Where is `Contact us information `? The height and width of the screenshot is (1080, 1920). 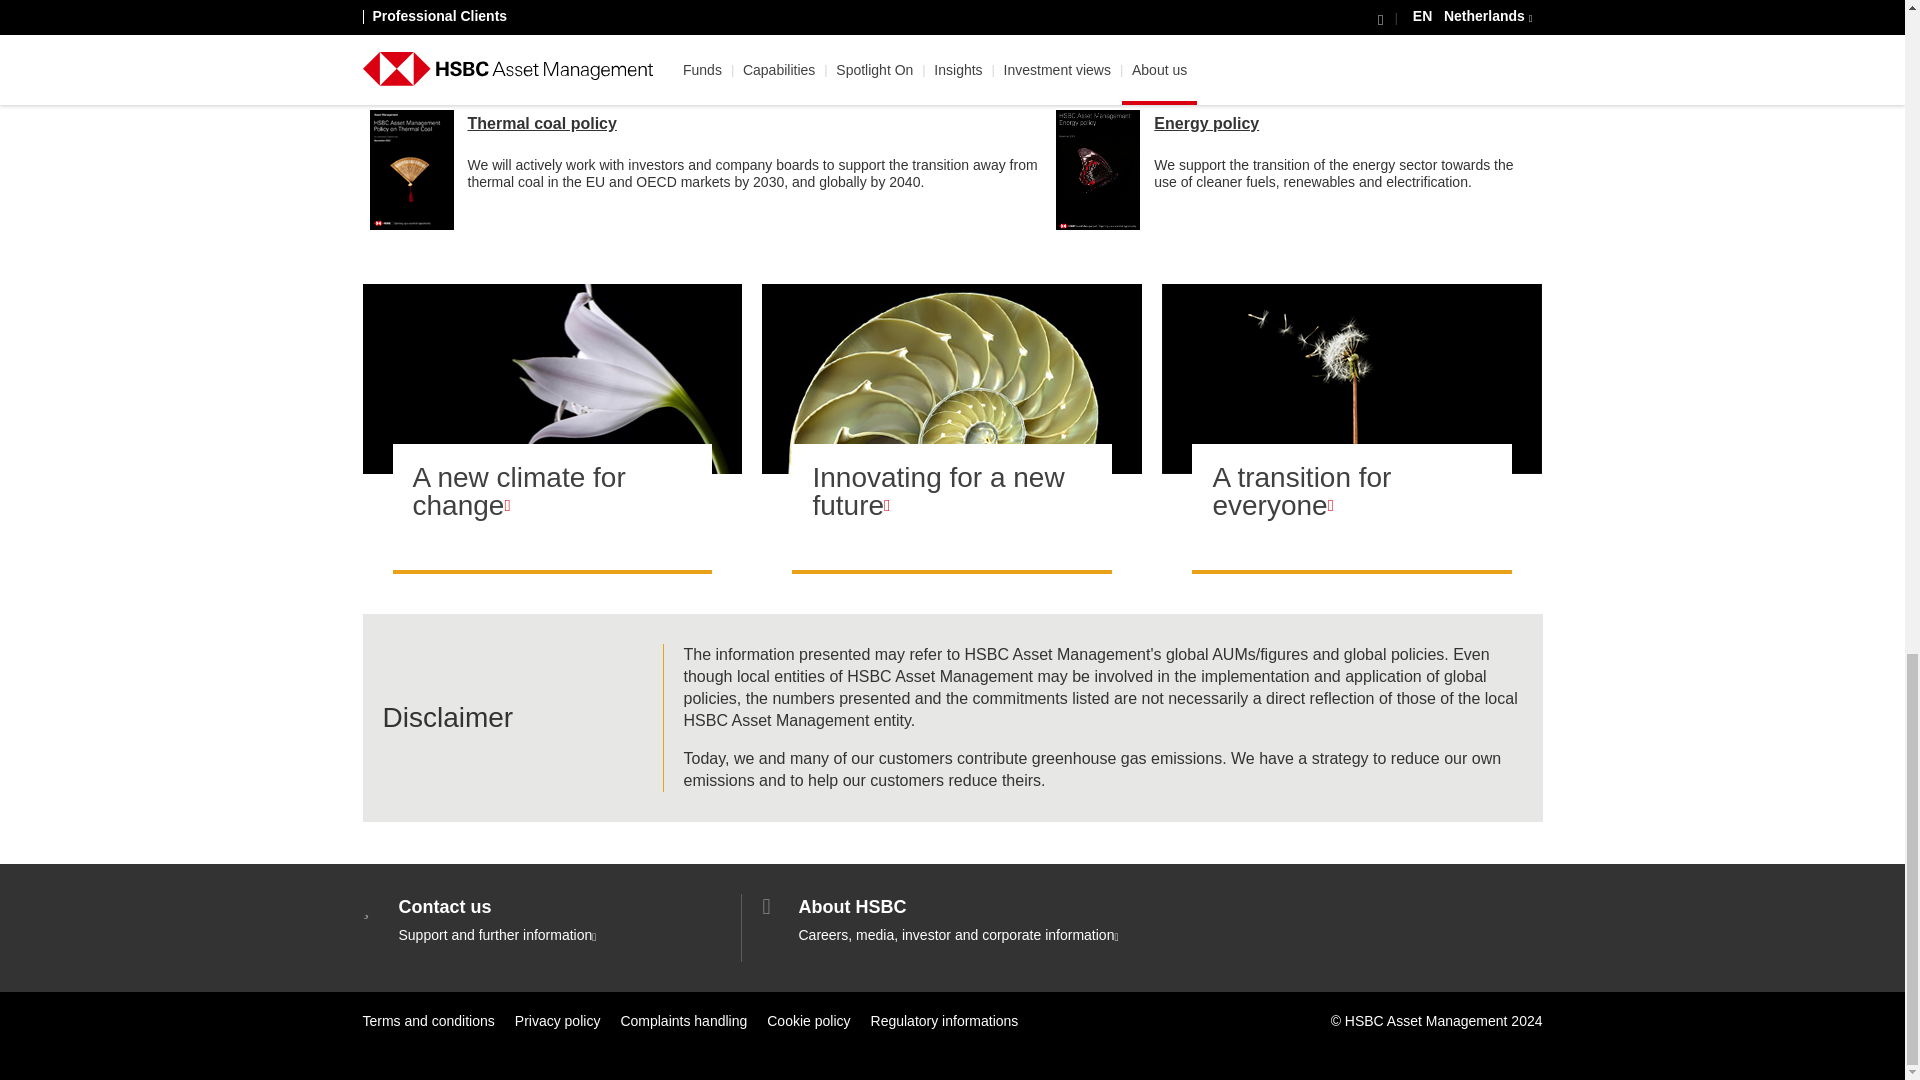 Contact us information  is located at coordinates (552, 920).